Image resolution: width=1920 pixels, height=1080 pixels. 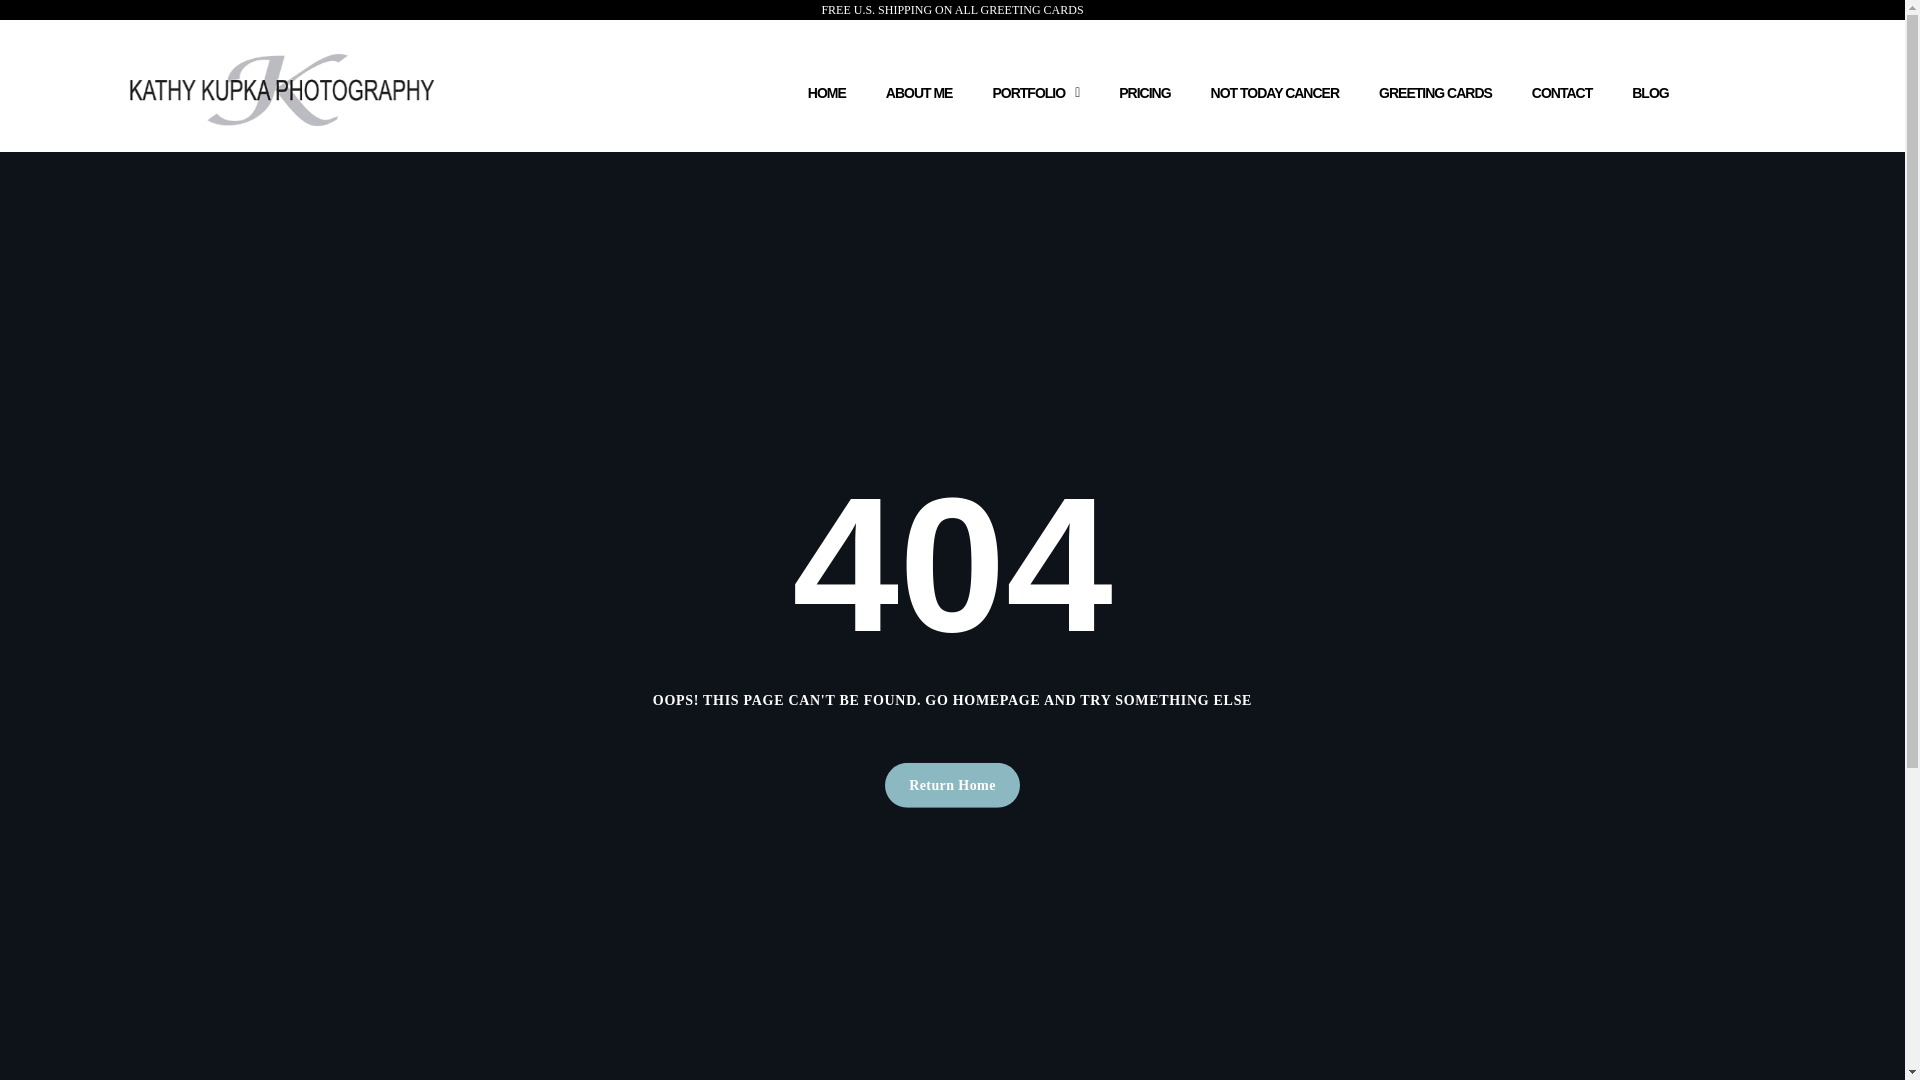 What do you see at coordinates (1436, 86) in the screenshot?
I see `GREETING CARDS` at bounding box center [1436, 86].